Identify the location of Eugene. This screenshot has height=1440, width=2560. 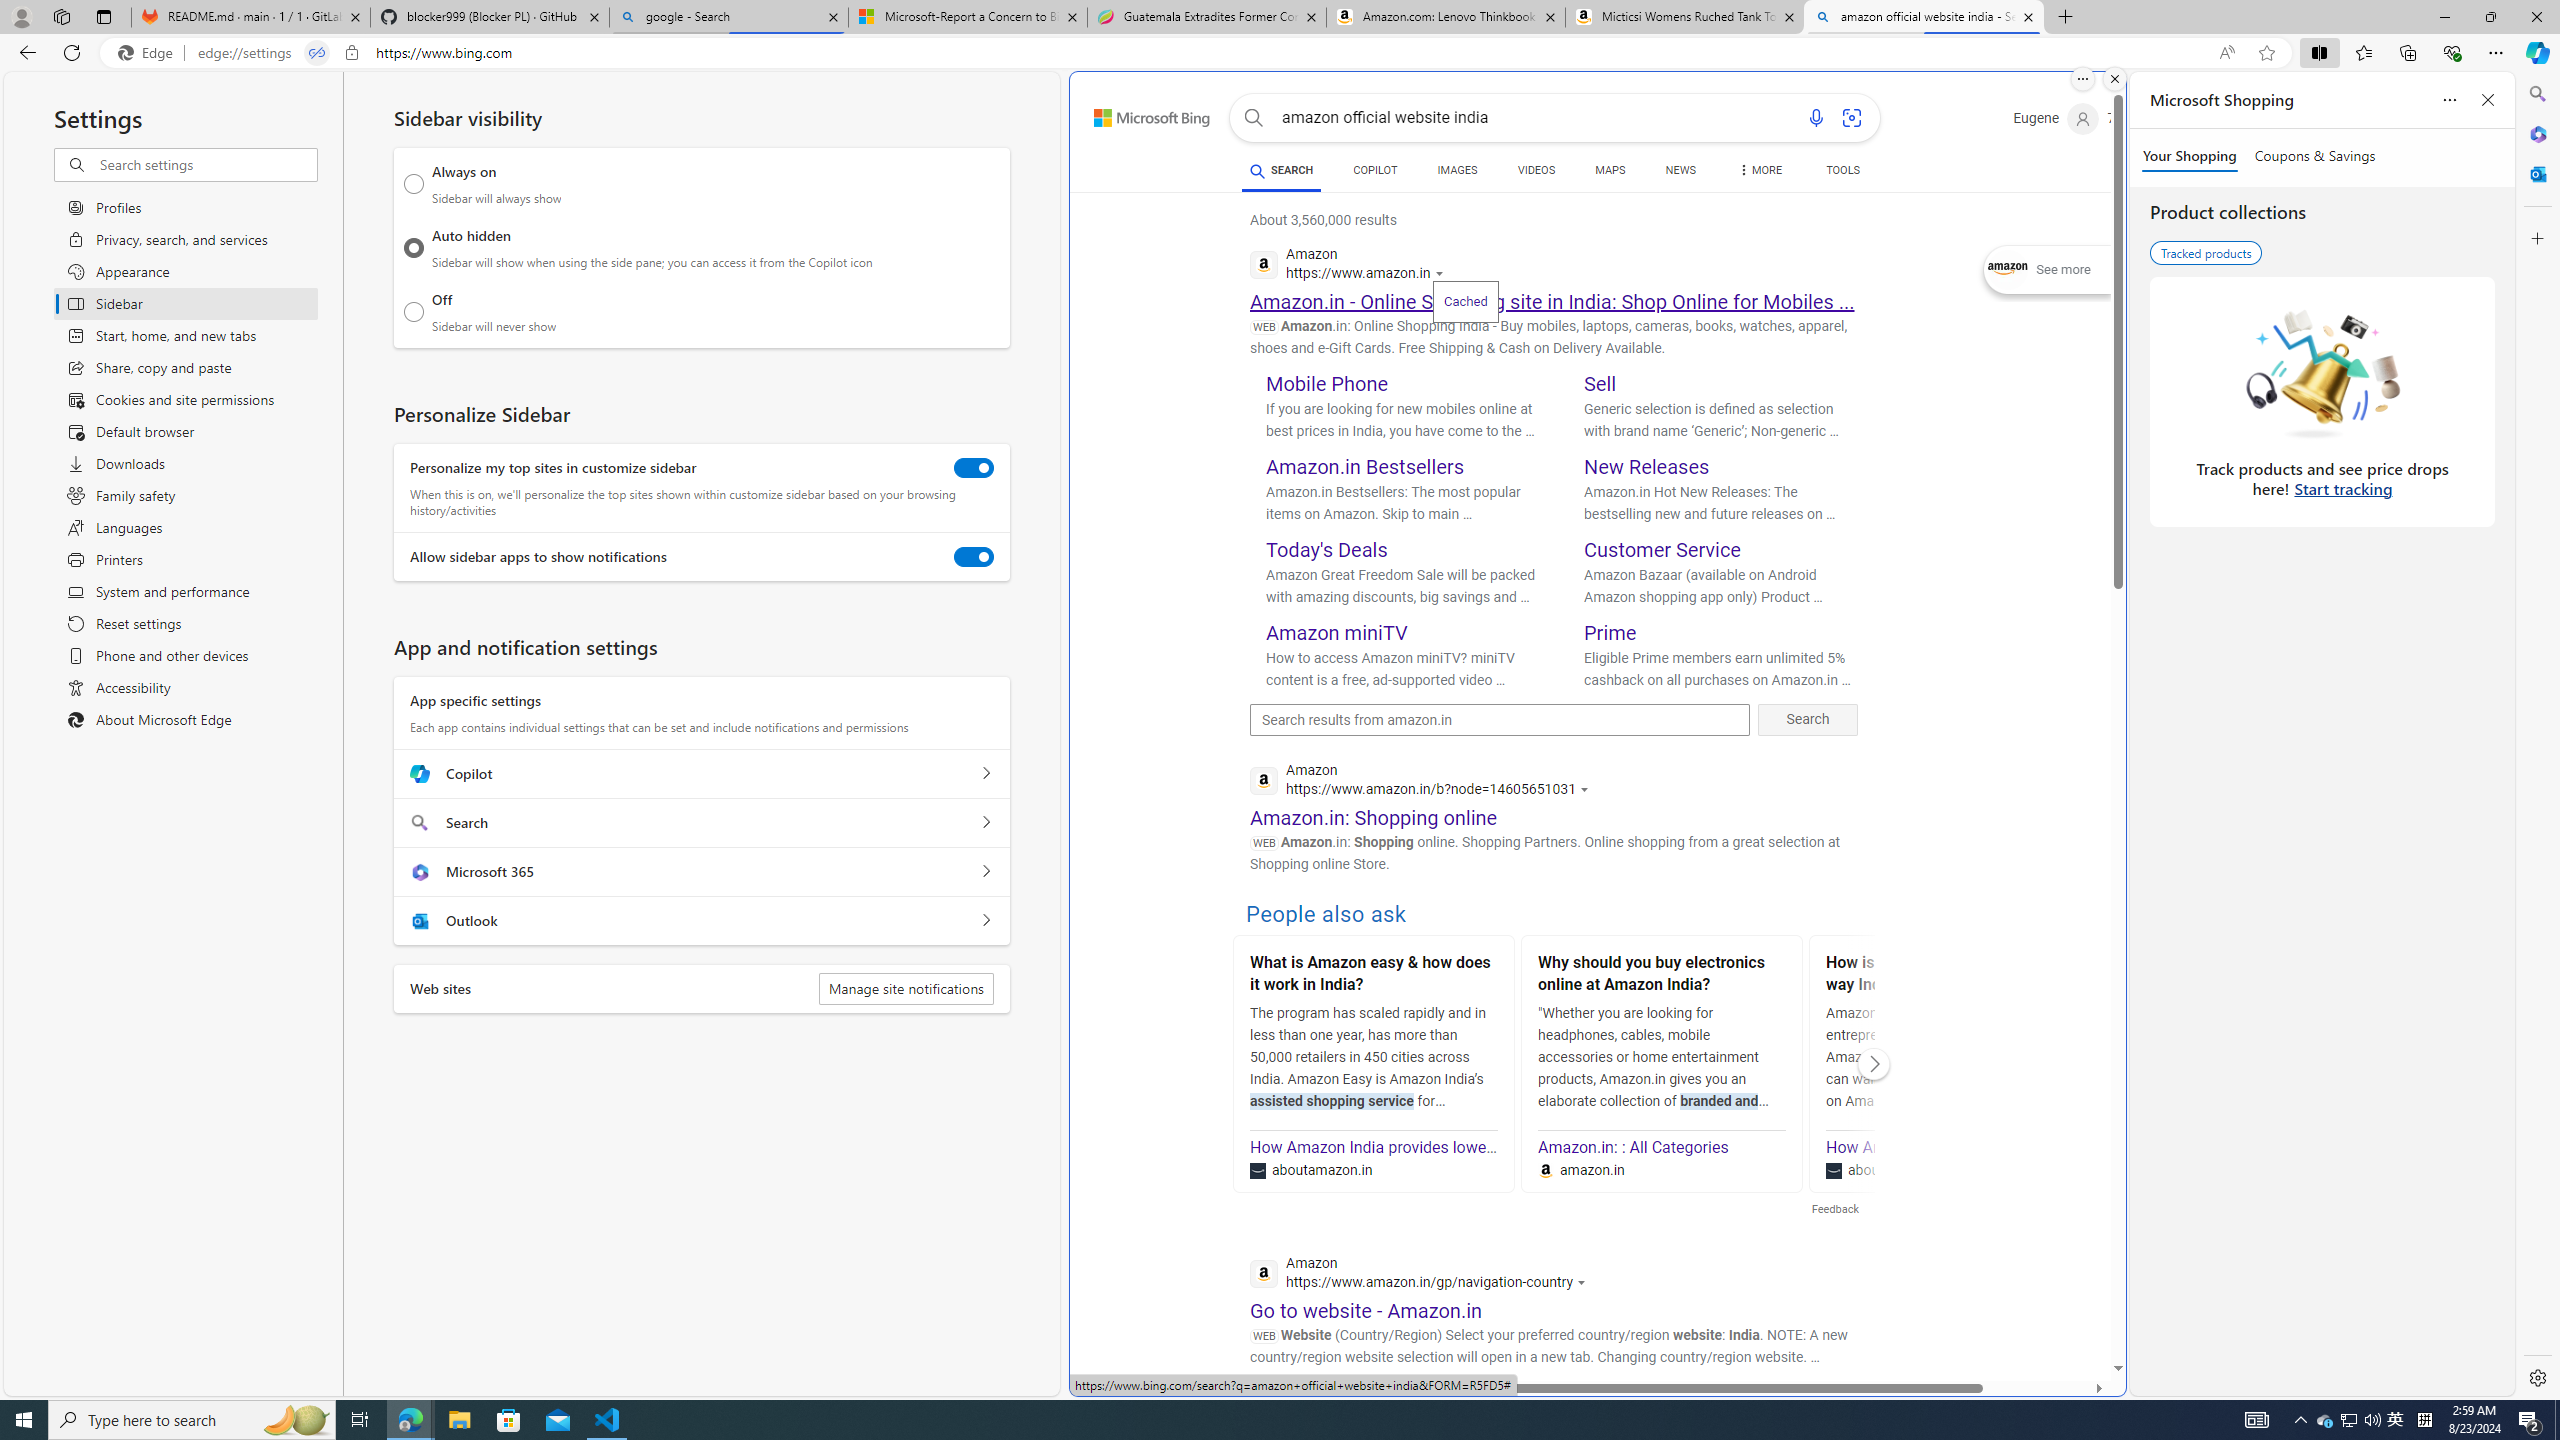
(2056, 118).